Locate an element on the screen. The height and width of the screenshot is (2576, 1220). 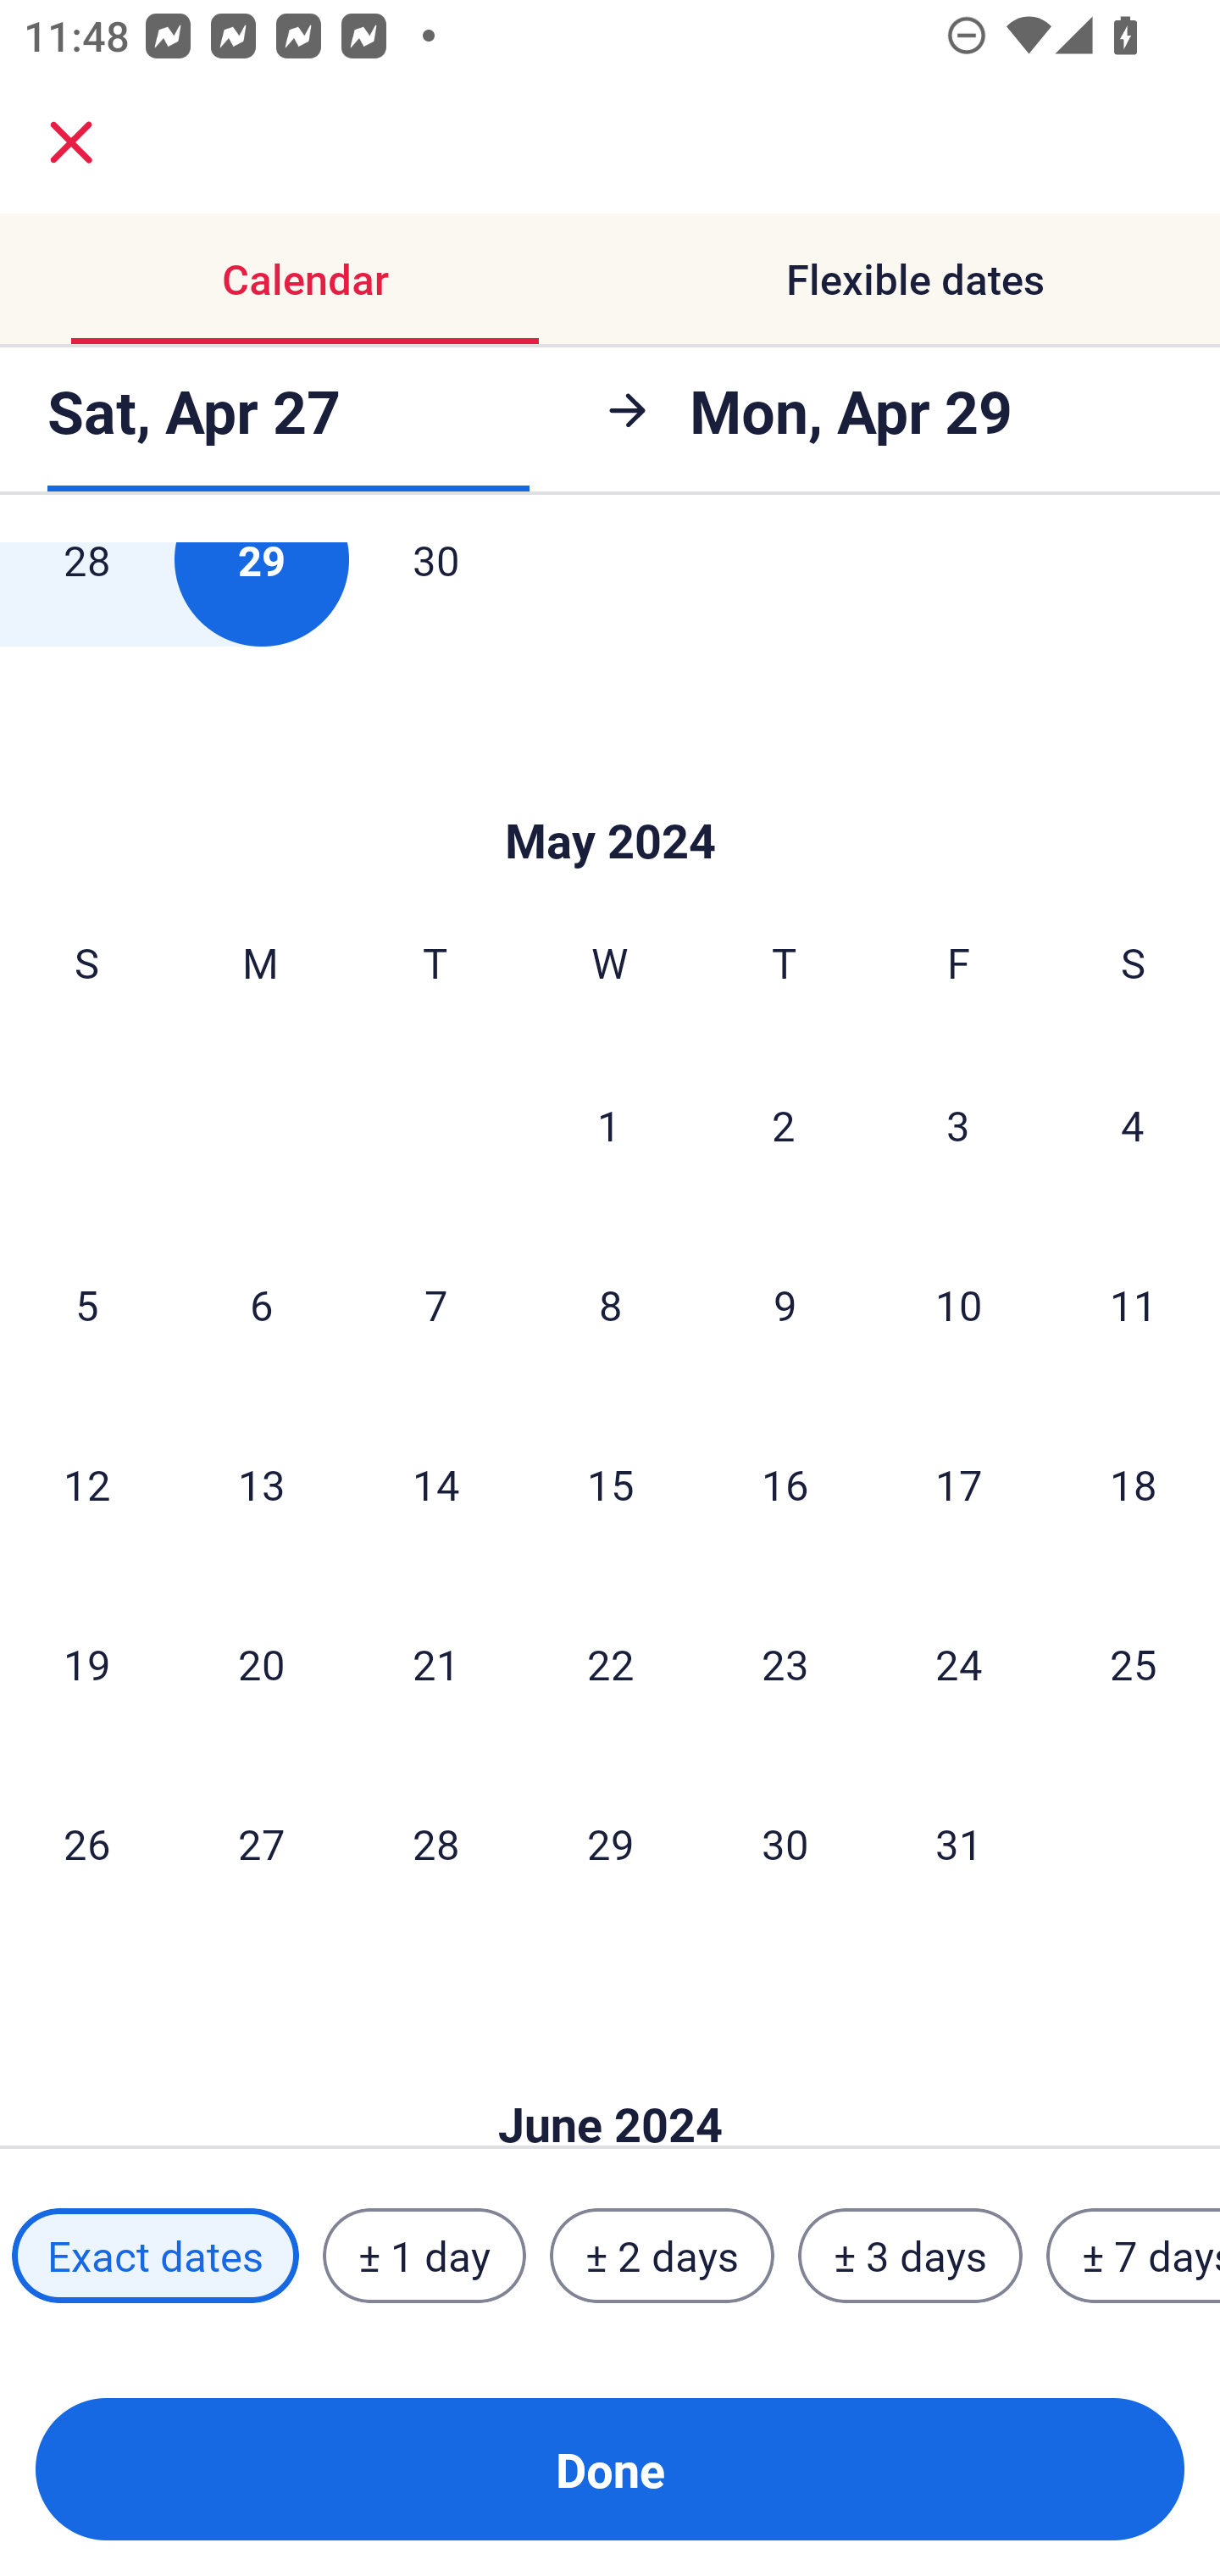
29 Wednesday, May 29, 2024 is located at coordinates (610, 1842).